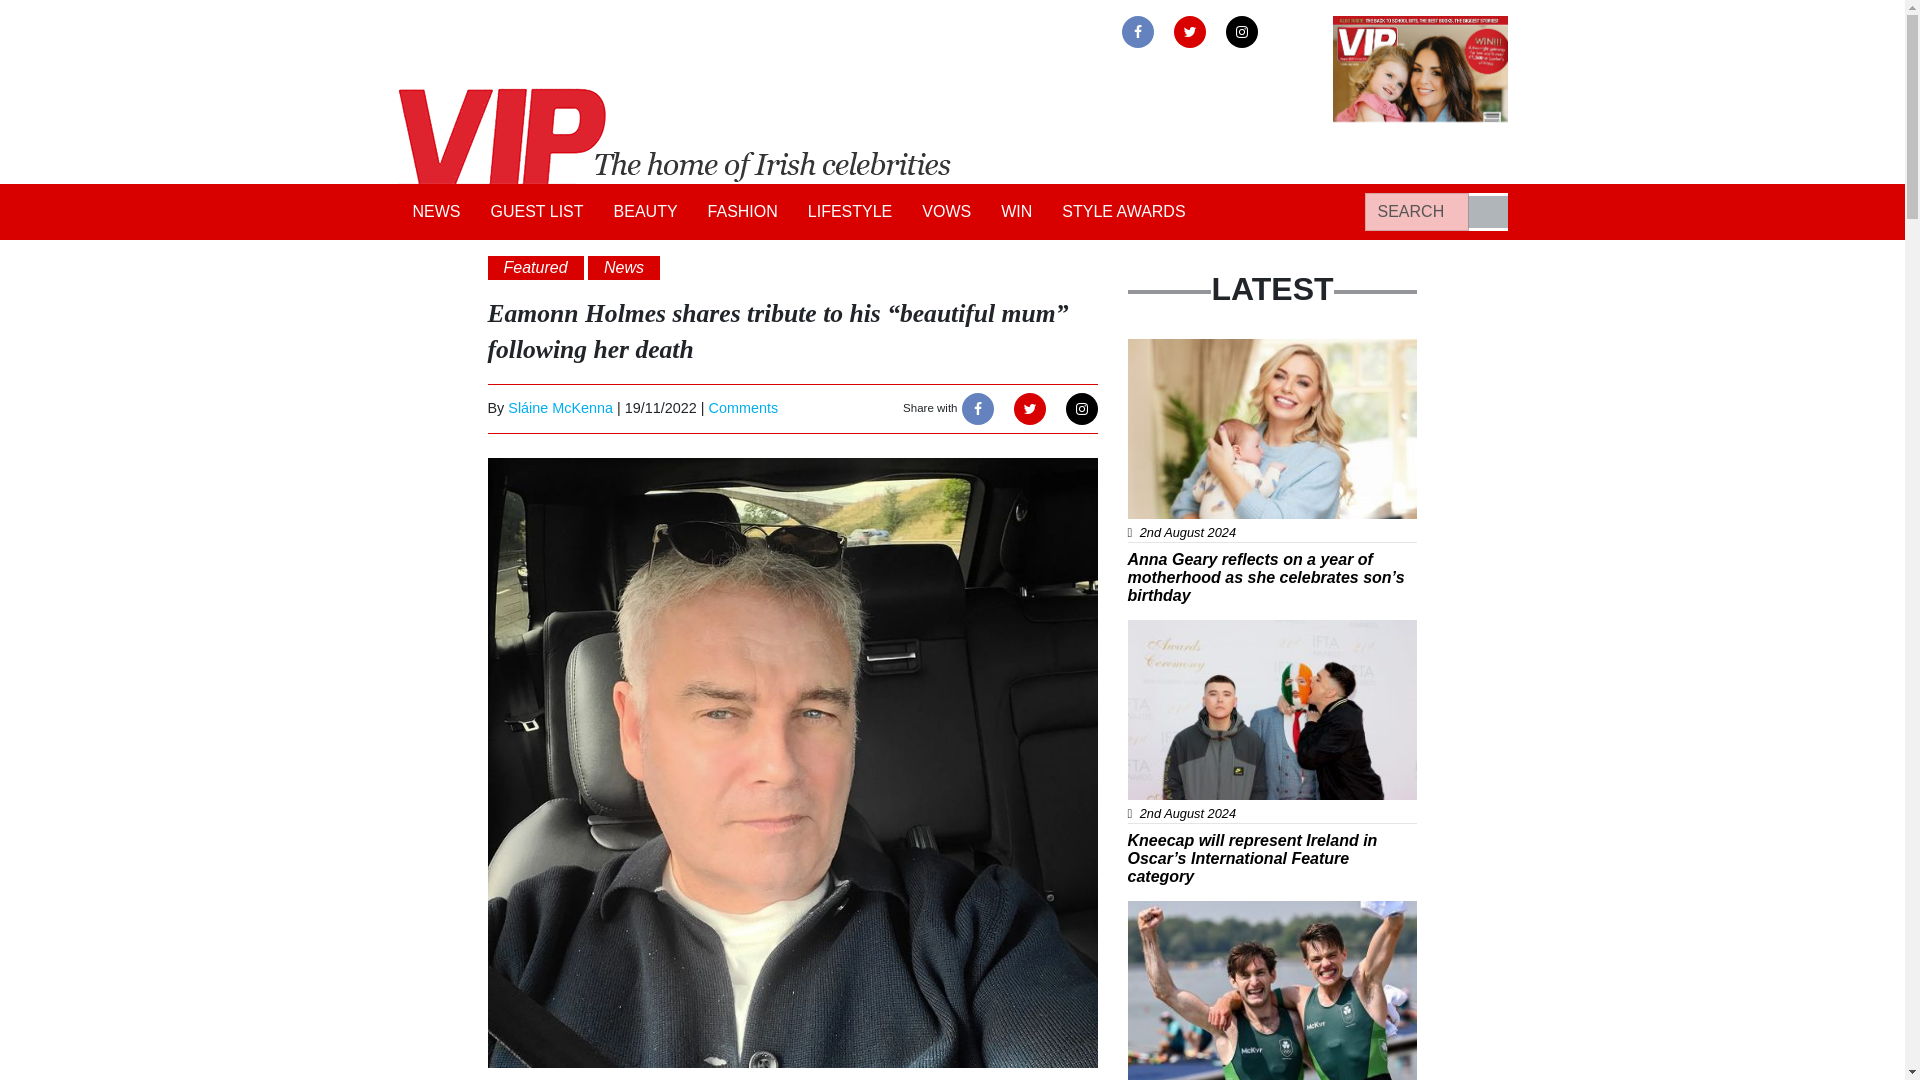 The width and height of the screenshot is (1920, 1080). What do you see at coordinates (849, 212) in the screenshot?
I see `LIFESTYLE` at bounding box center [849, 212].